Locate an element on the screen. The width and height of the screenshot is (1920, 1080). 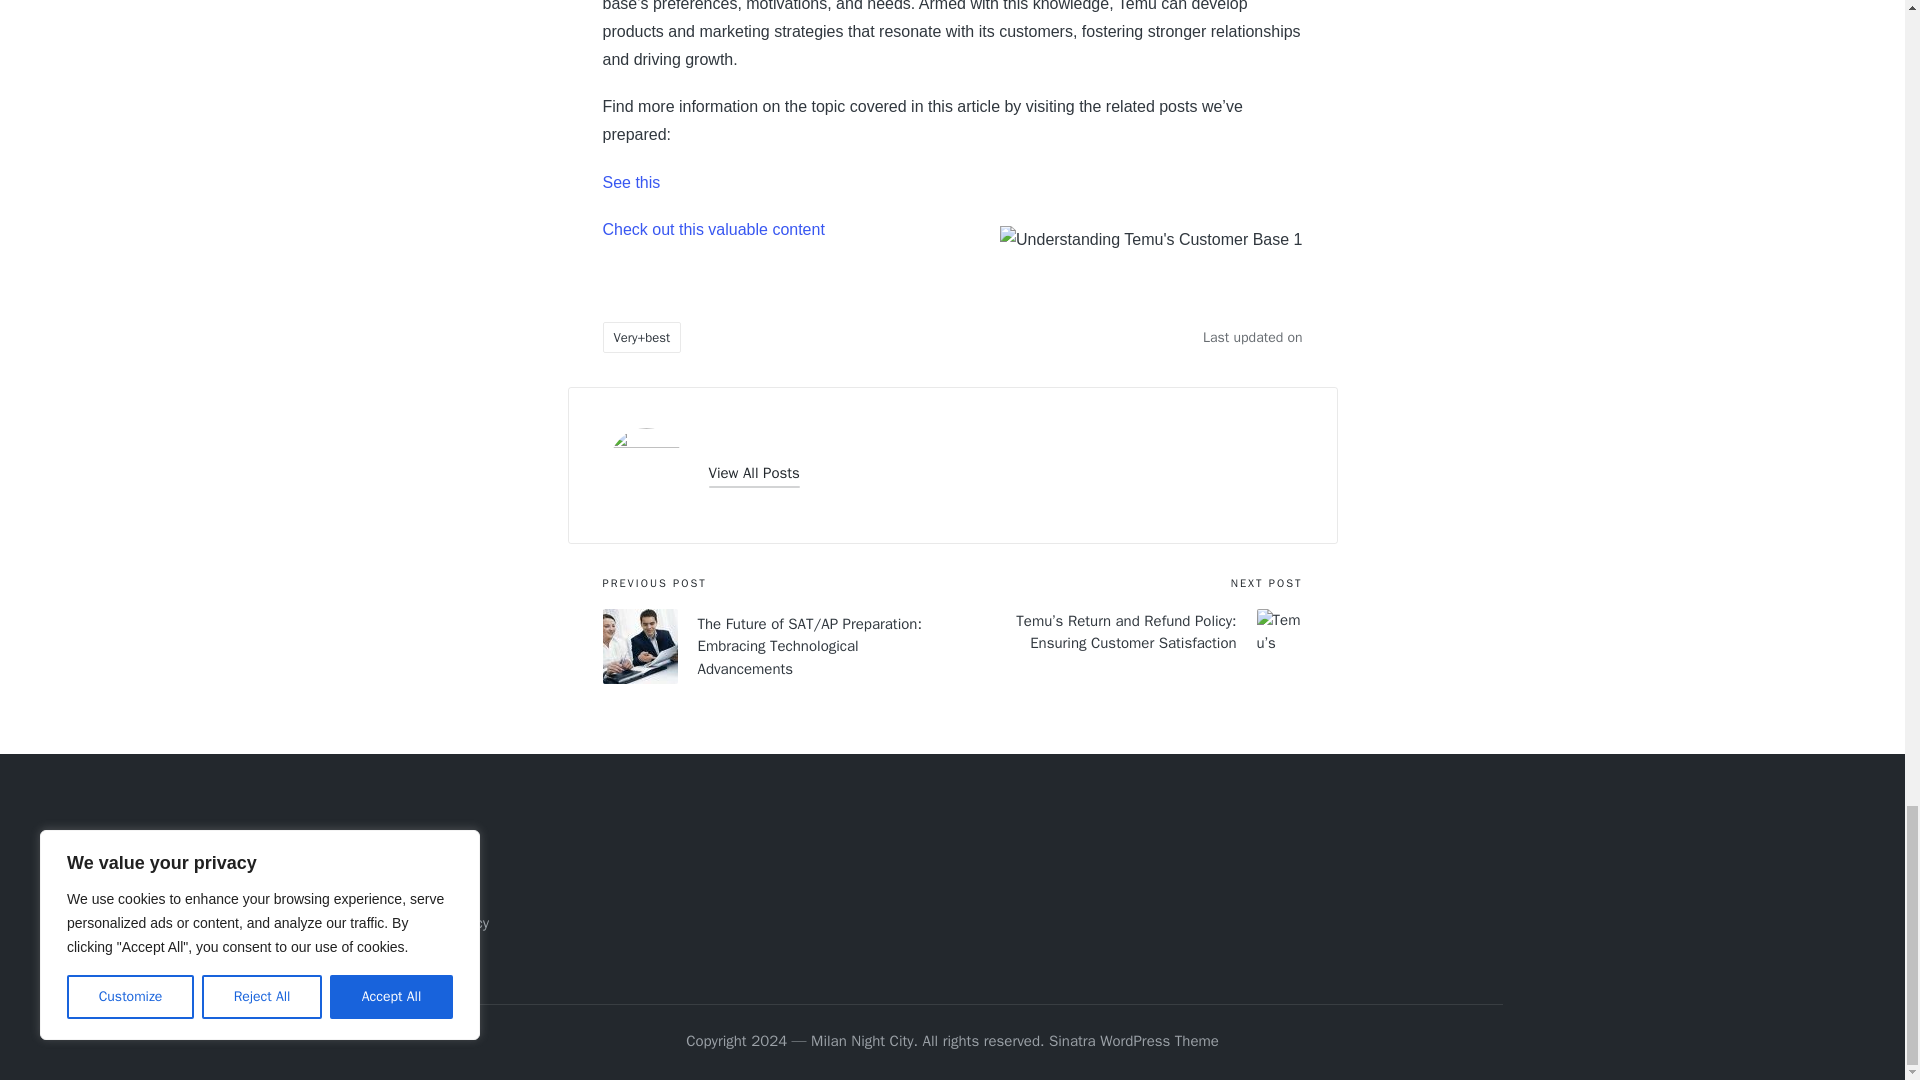
See this is located at coordinates (631, 182).